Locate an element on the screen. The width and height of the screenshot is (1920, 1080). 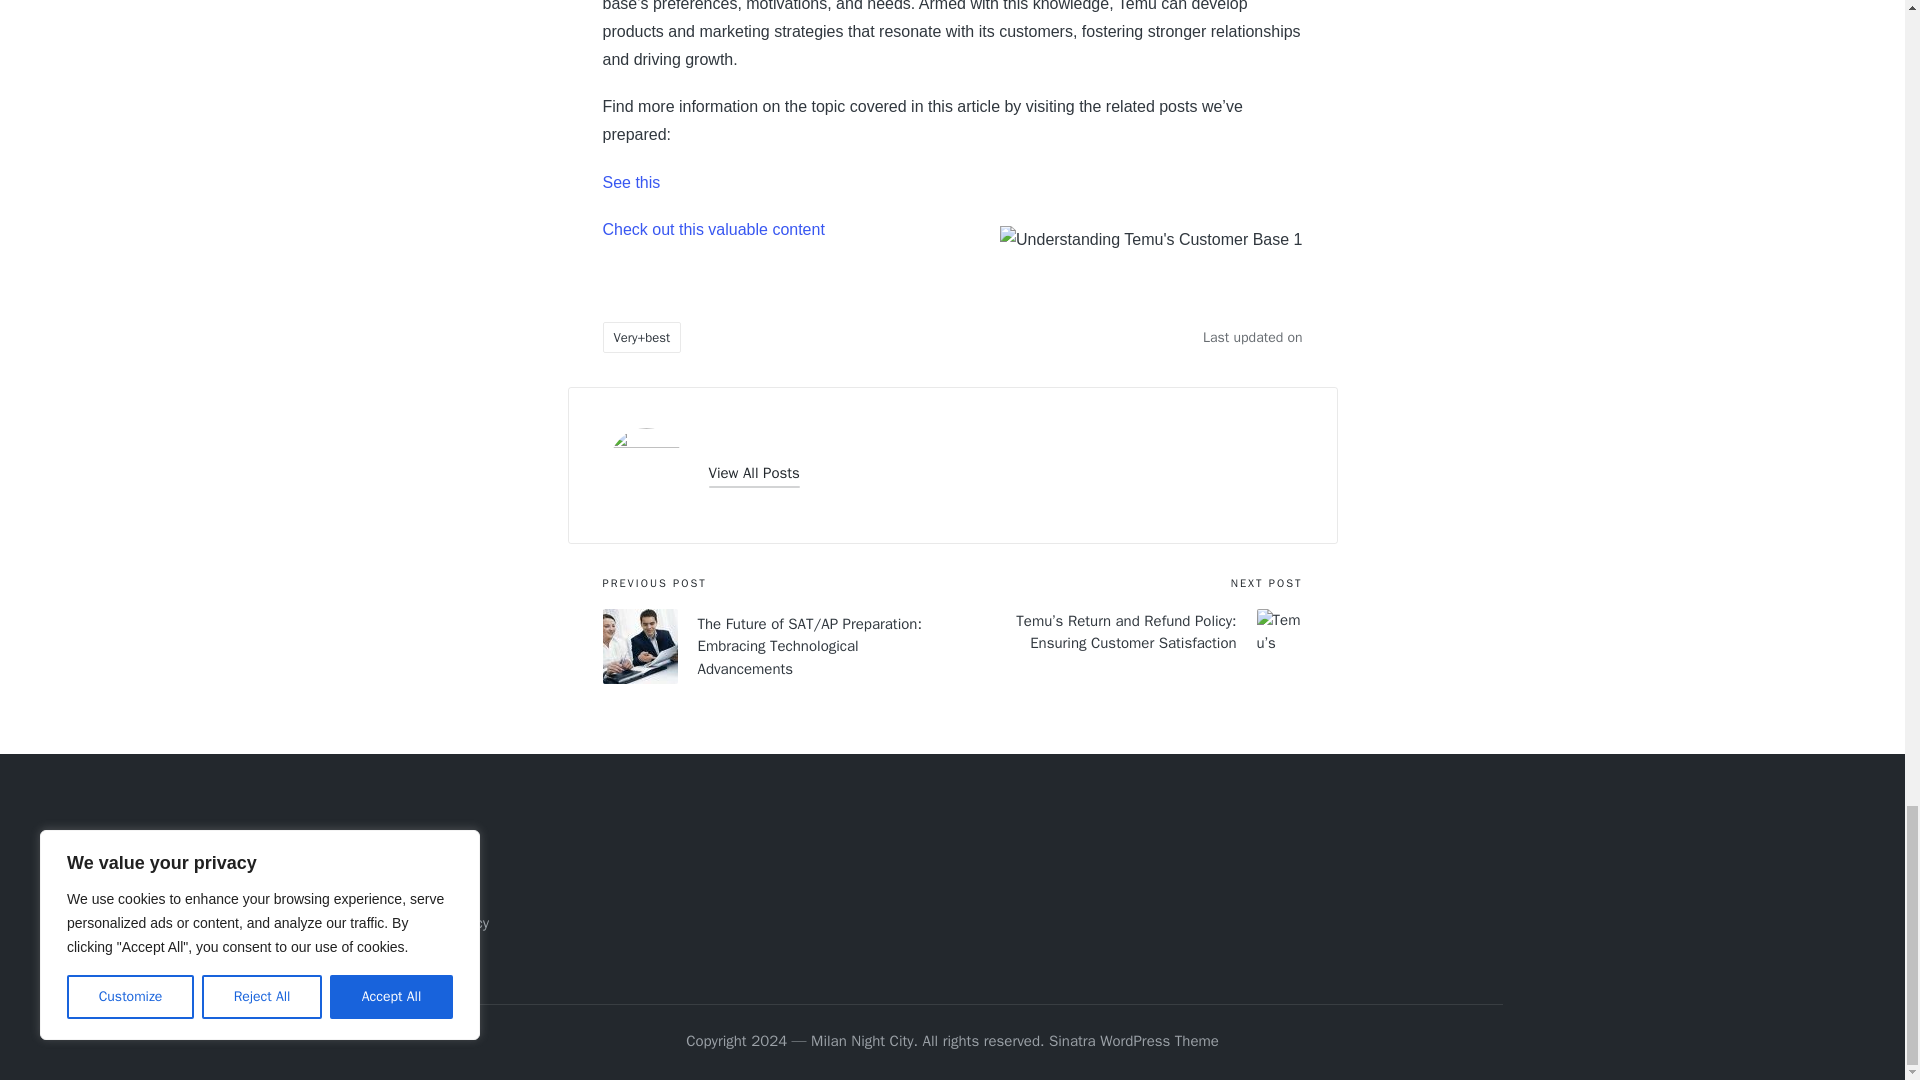
See this is located at coordinates (631, 182).